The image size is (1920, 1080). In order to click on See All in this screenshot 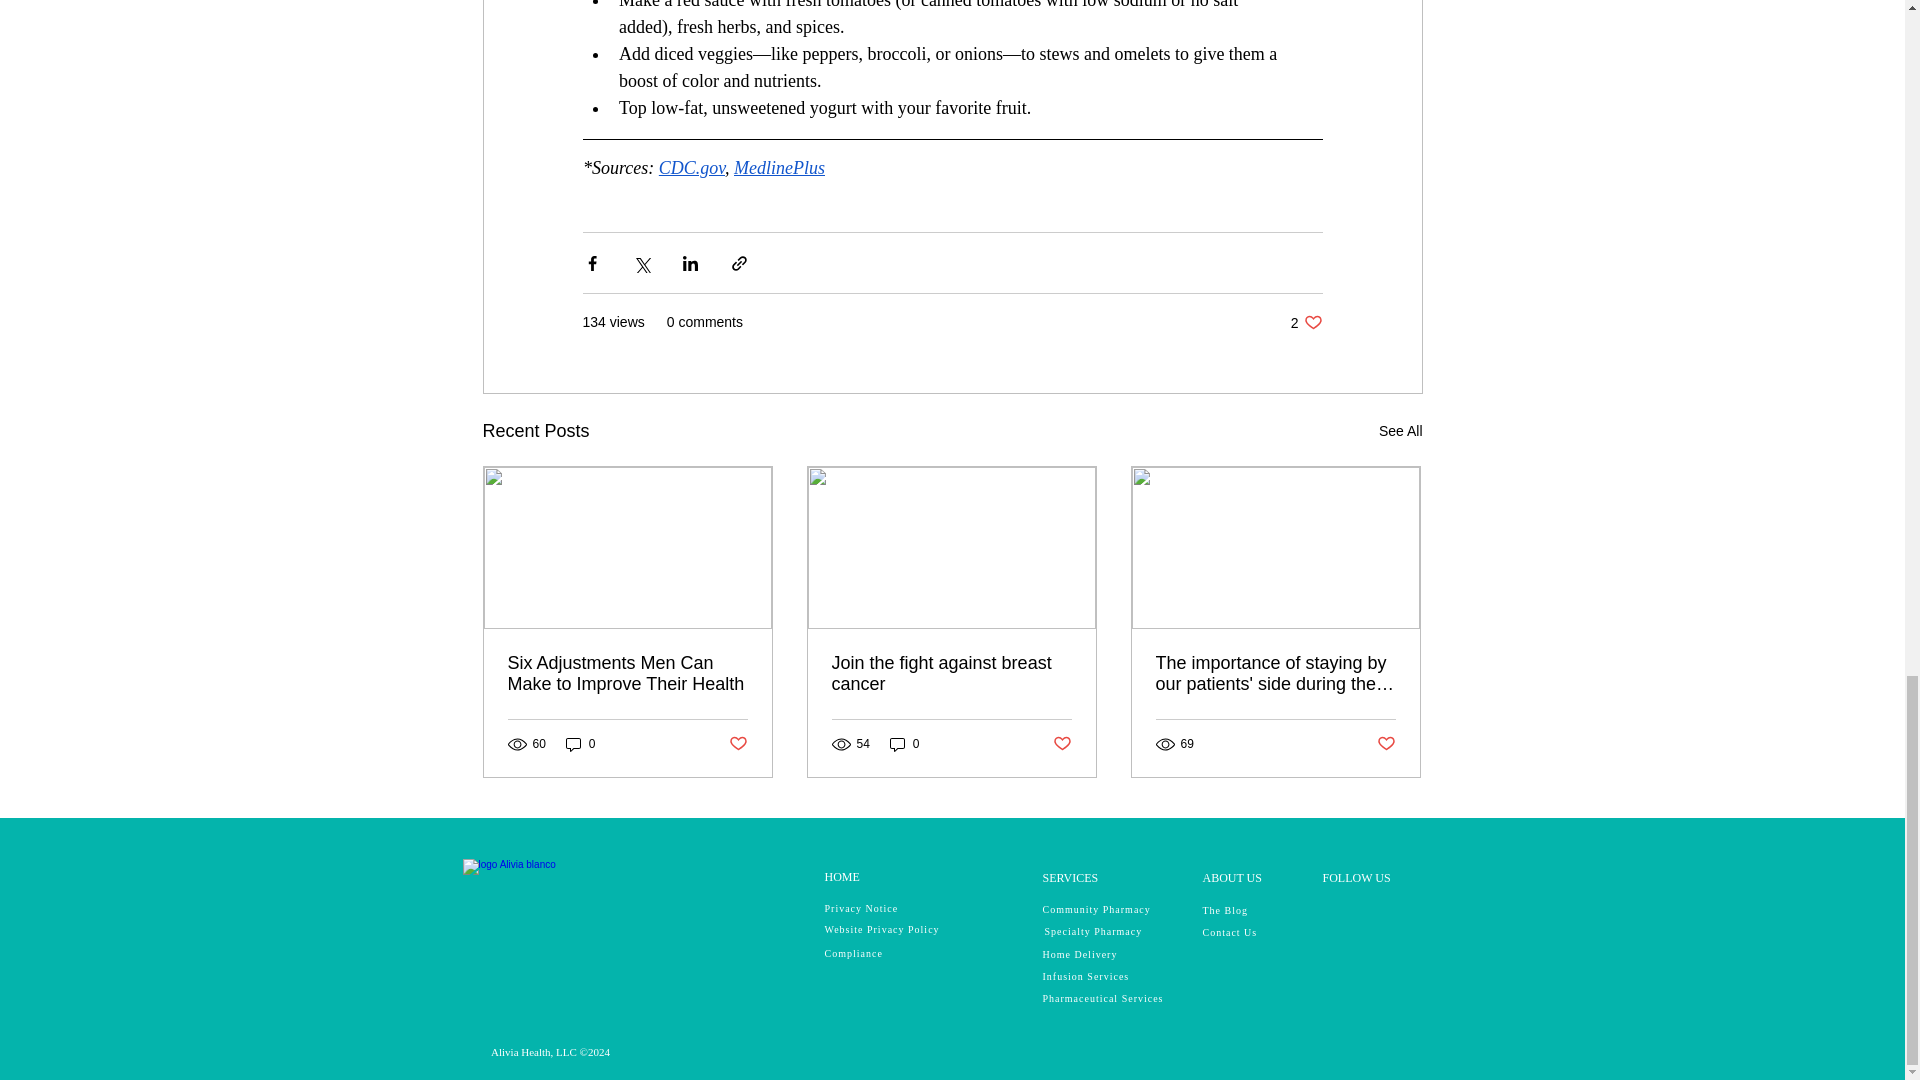, I will do `click(580, 744)`.